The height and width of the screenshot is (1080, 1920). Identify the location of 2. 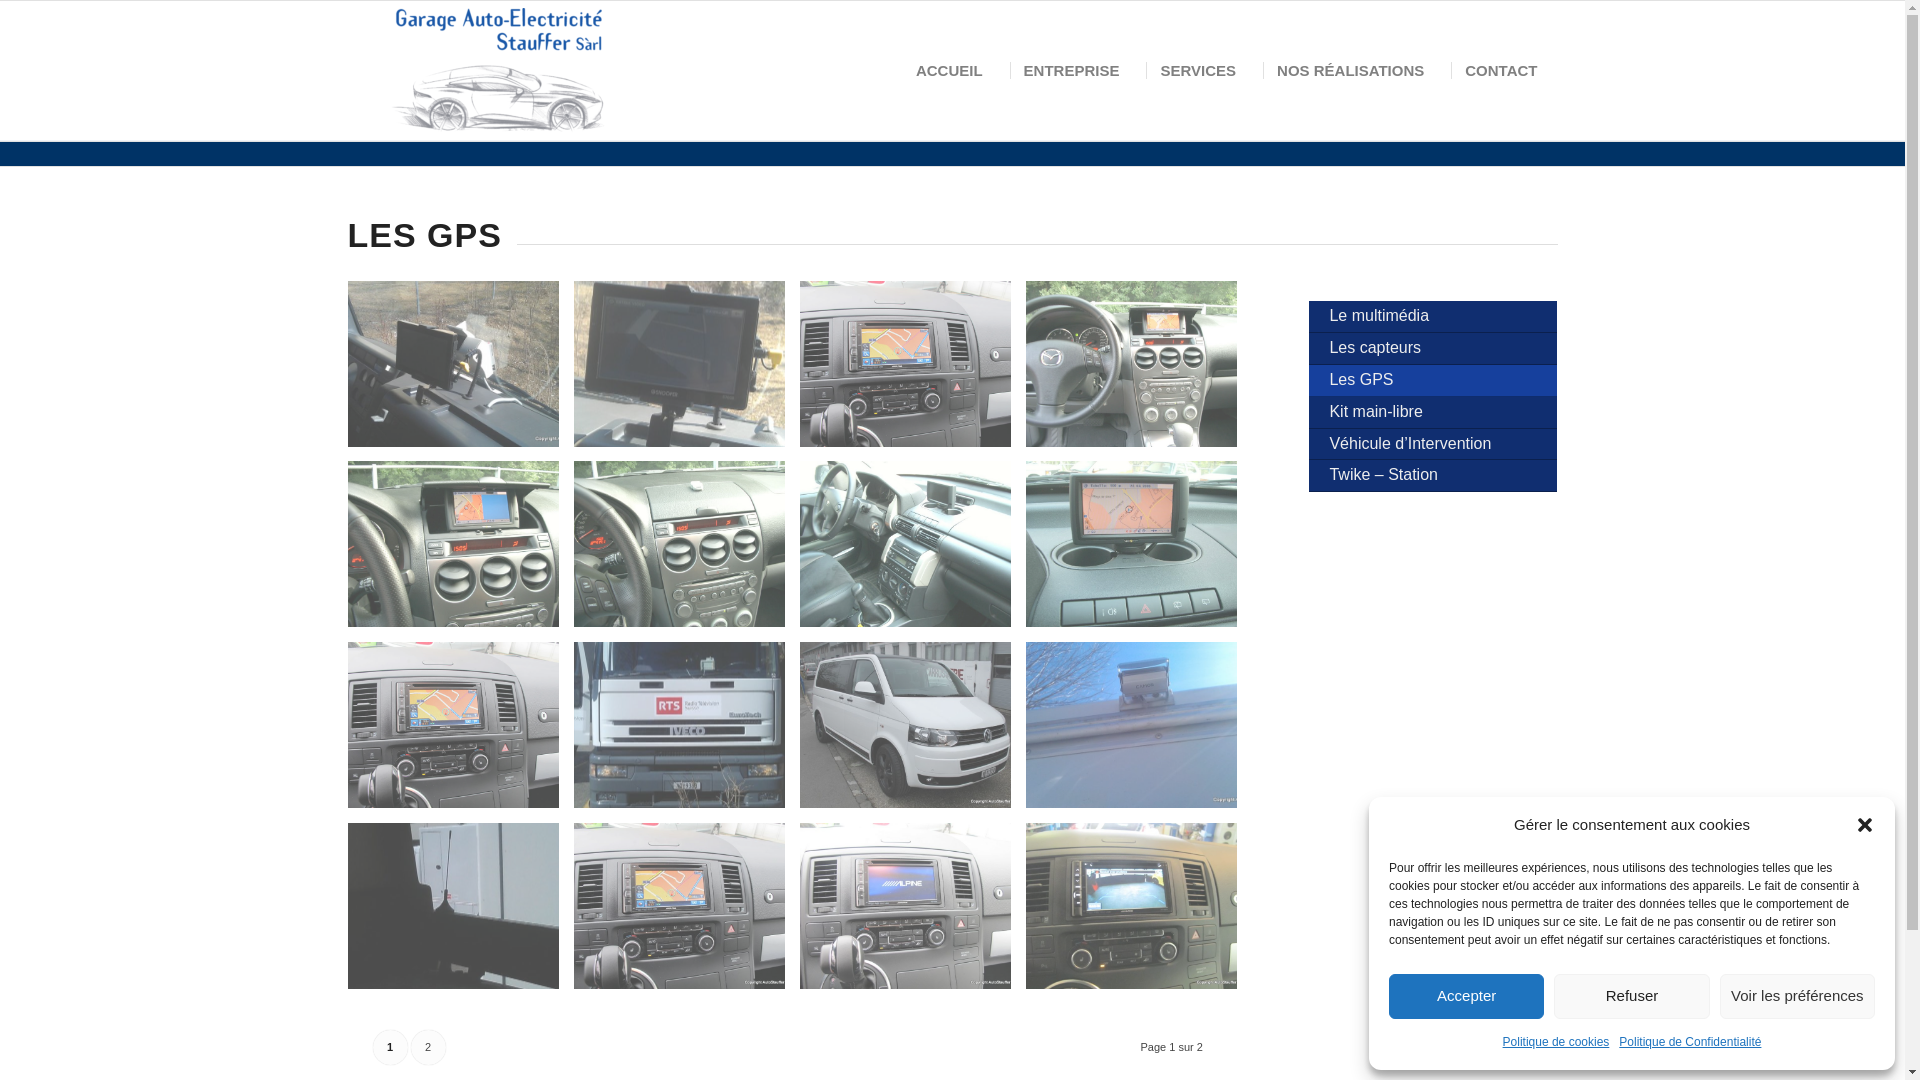
(428, 1048).